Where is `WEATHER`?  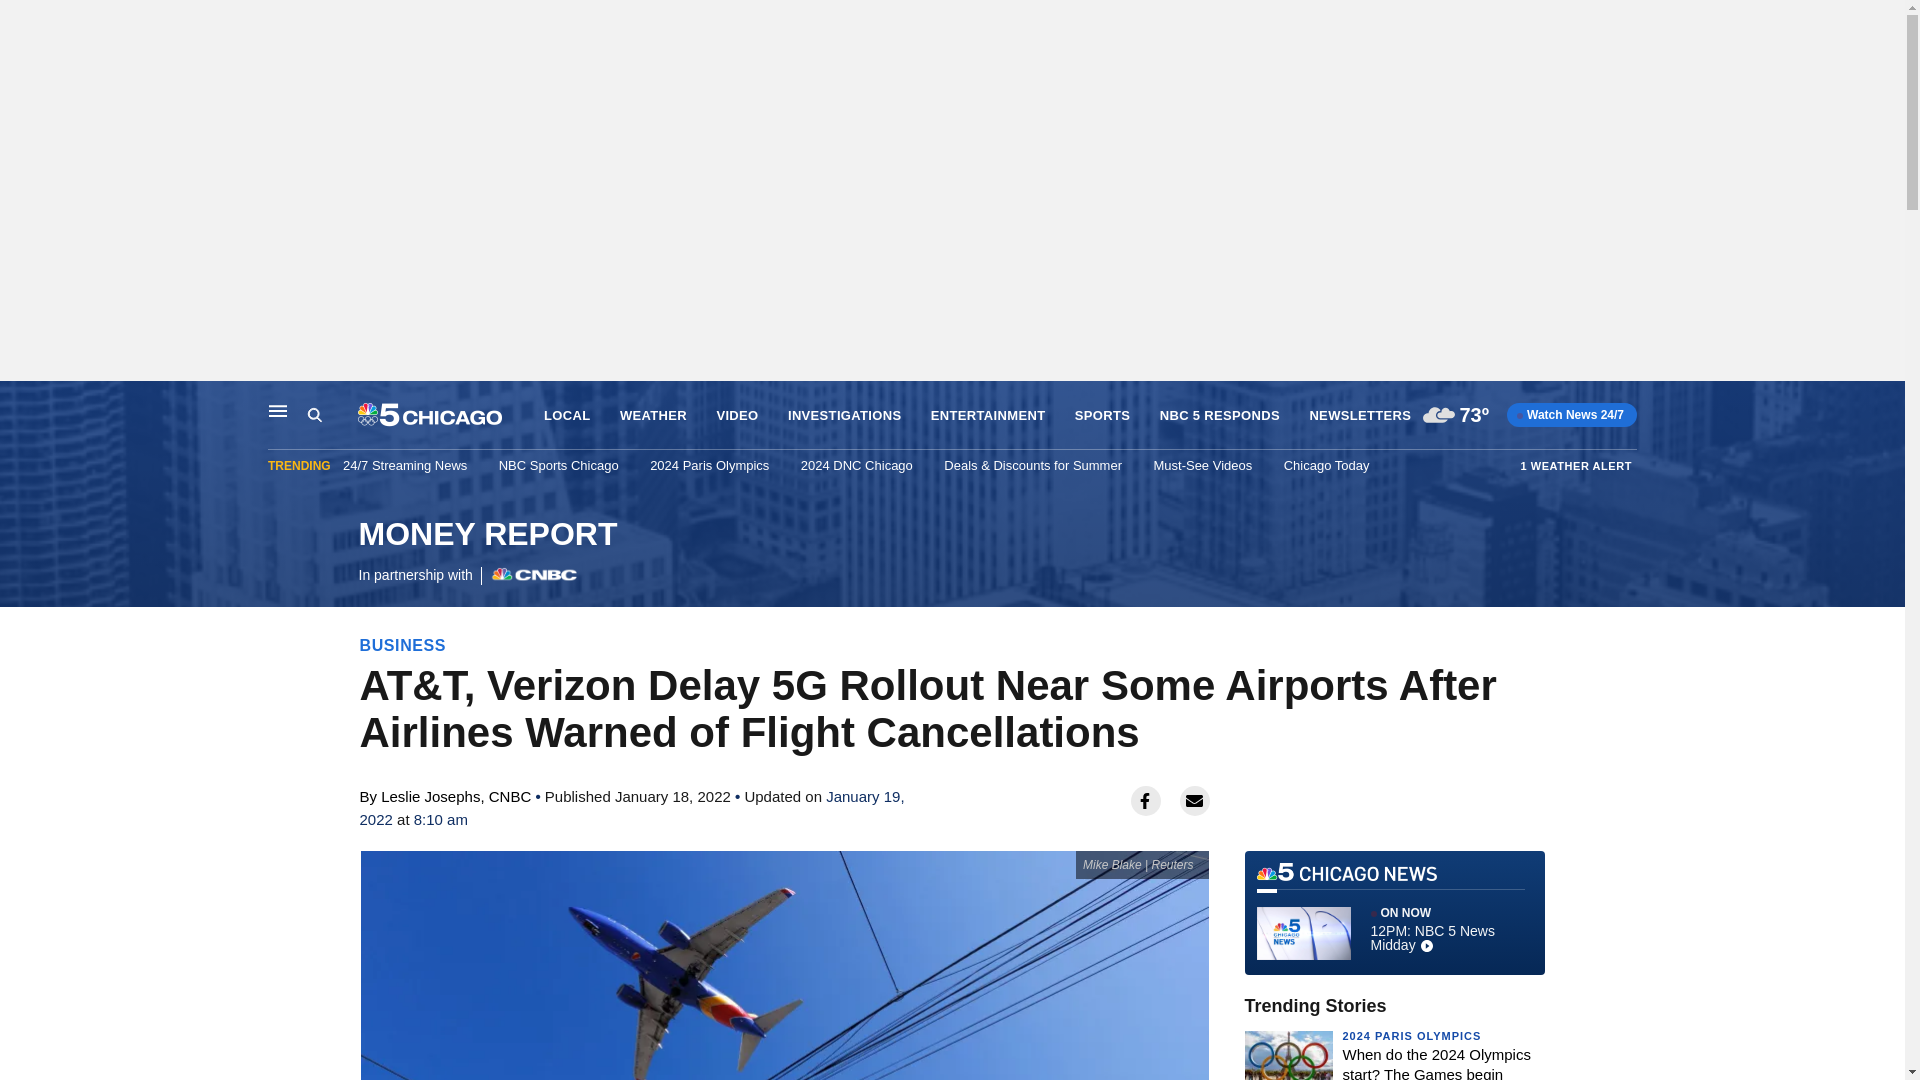
WEATHER is located at coordinates (1220, 416).